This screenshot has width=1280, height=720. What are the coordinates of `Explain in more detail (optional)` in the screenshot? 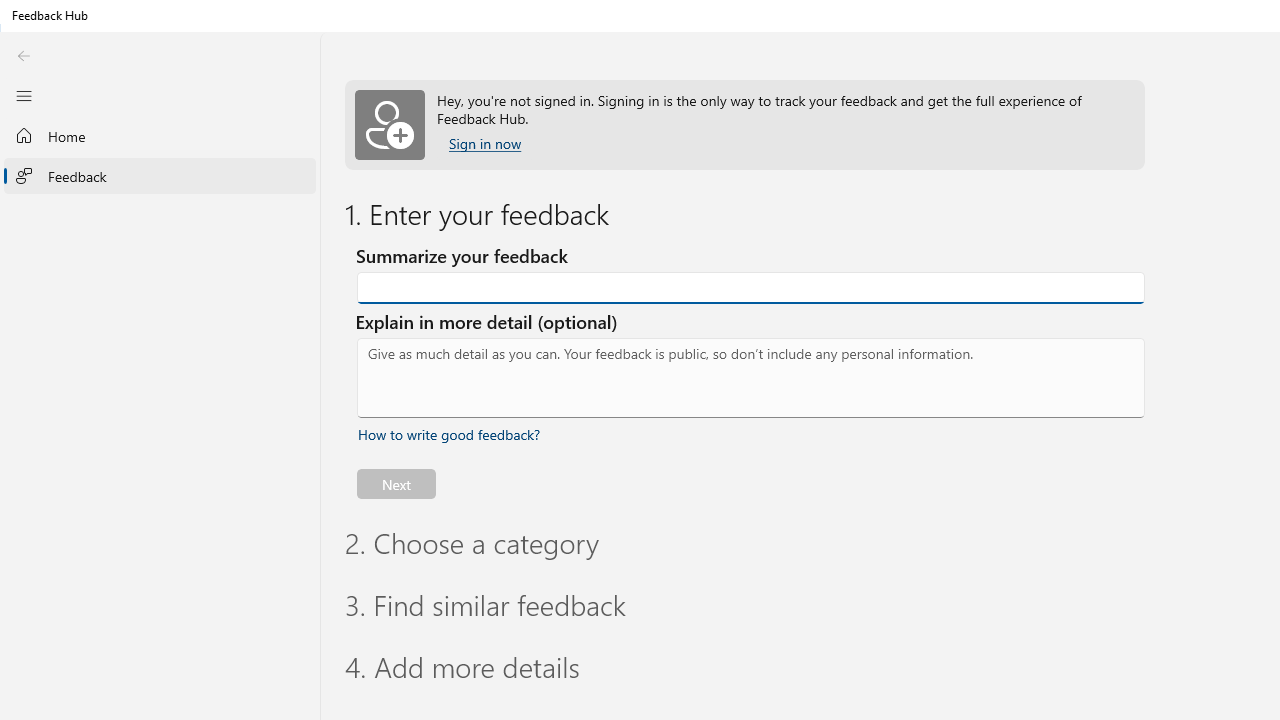 It's located at (751, 378).